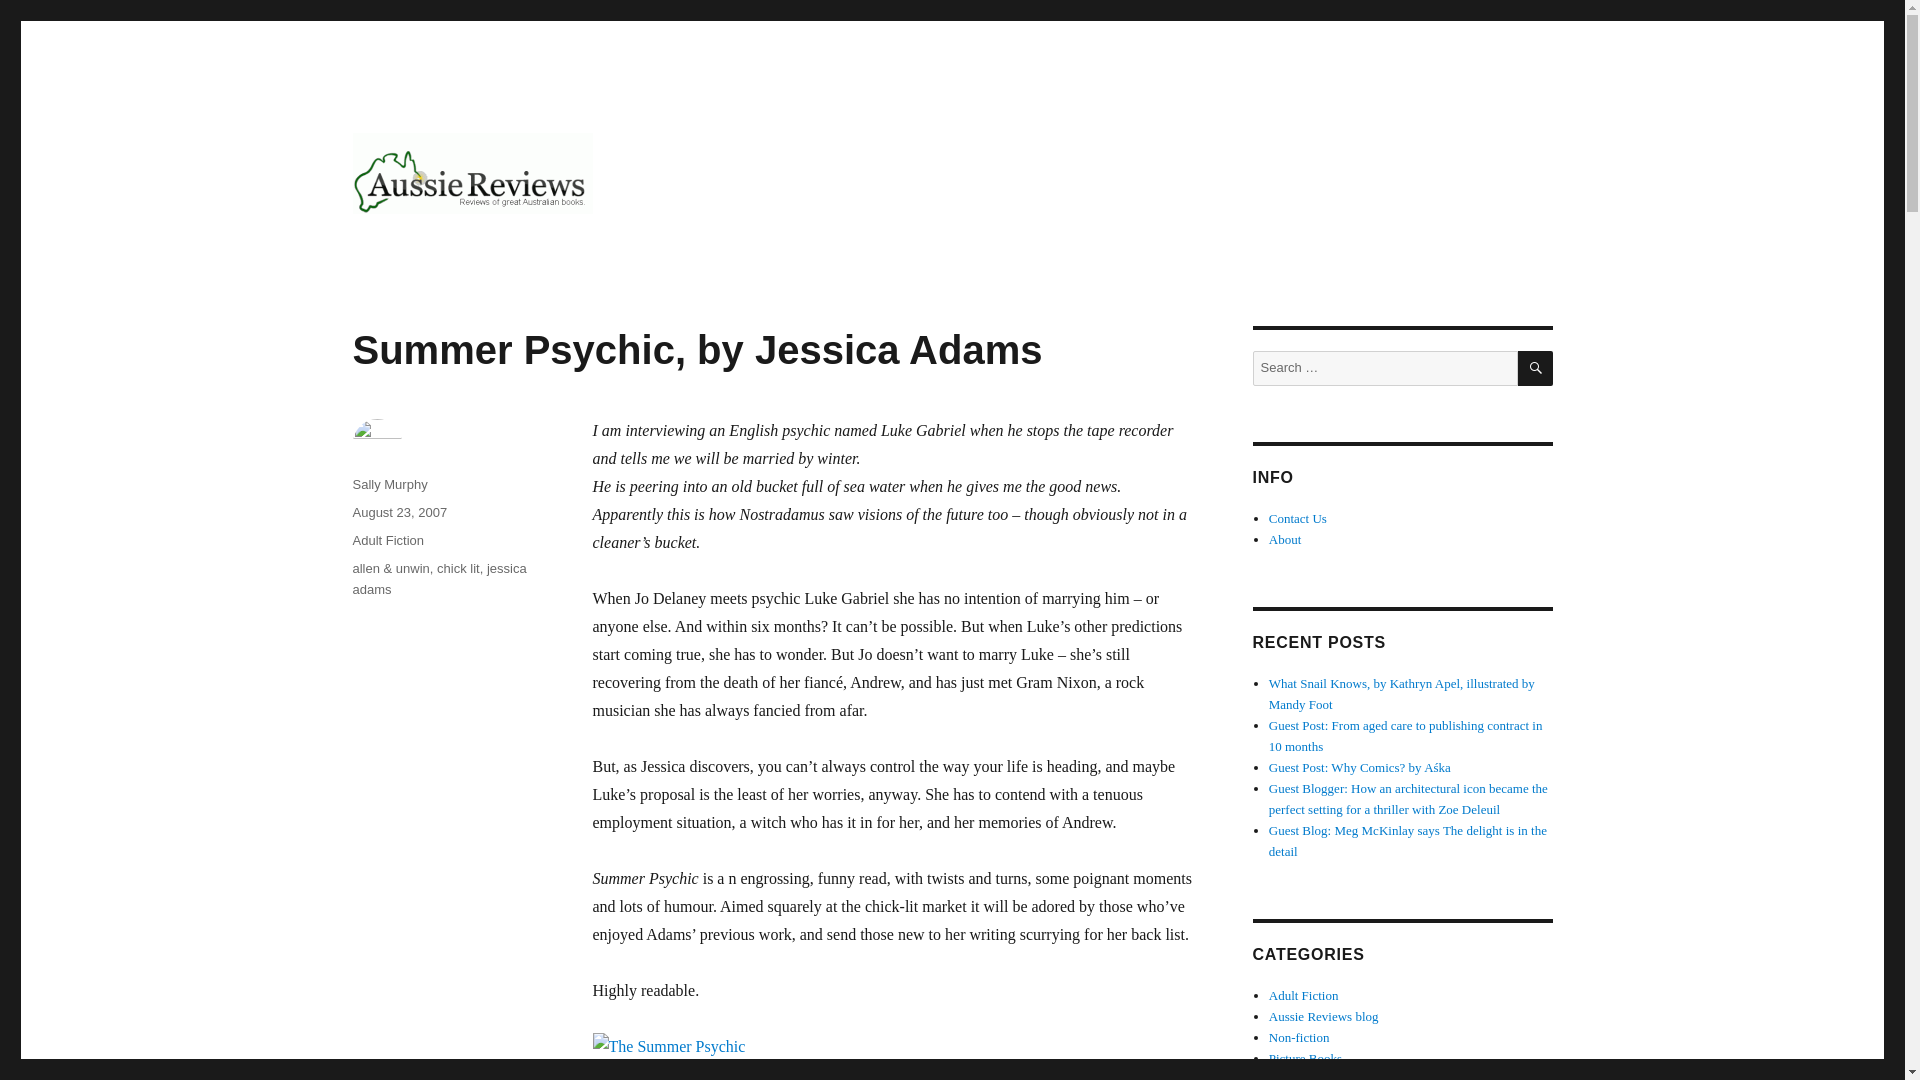  Describe the element at coordinates (438, 578) in the screenshot. I see `jessica adams` at that location.